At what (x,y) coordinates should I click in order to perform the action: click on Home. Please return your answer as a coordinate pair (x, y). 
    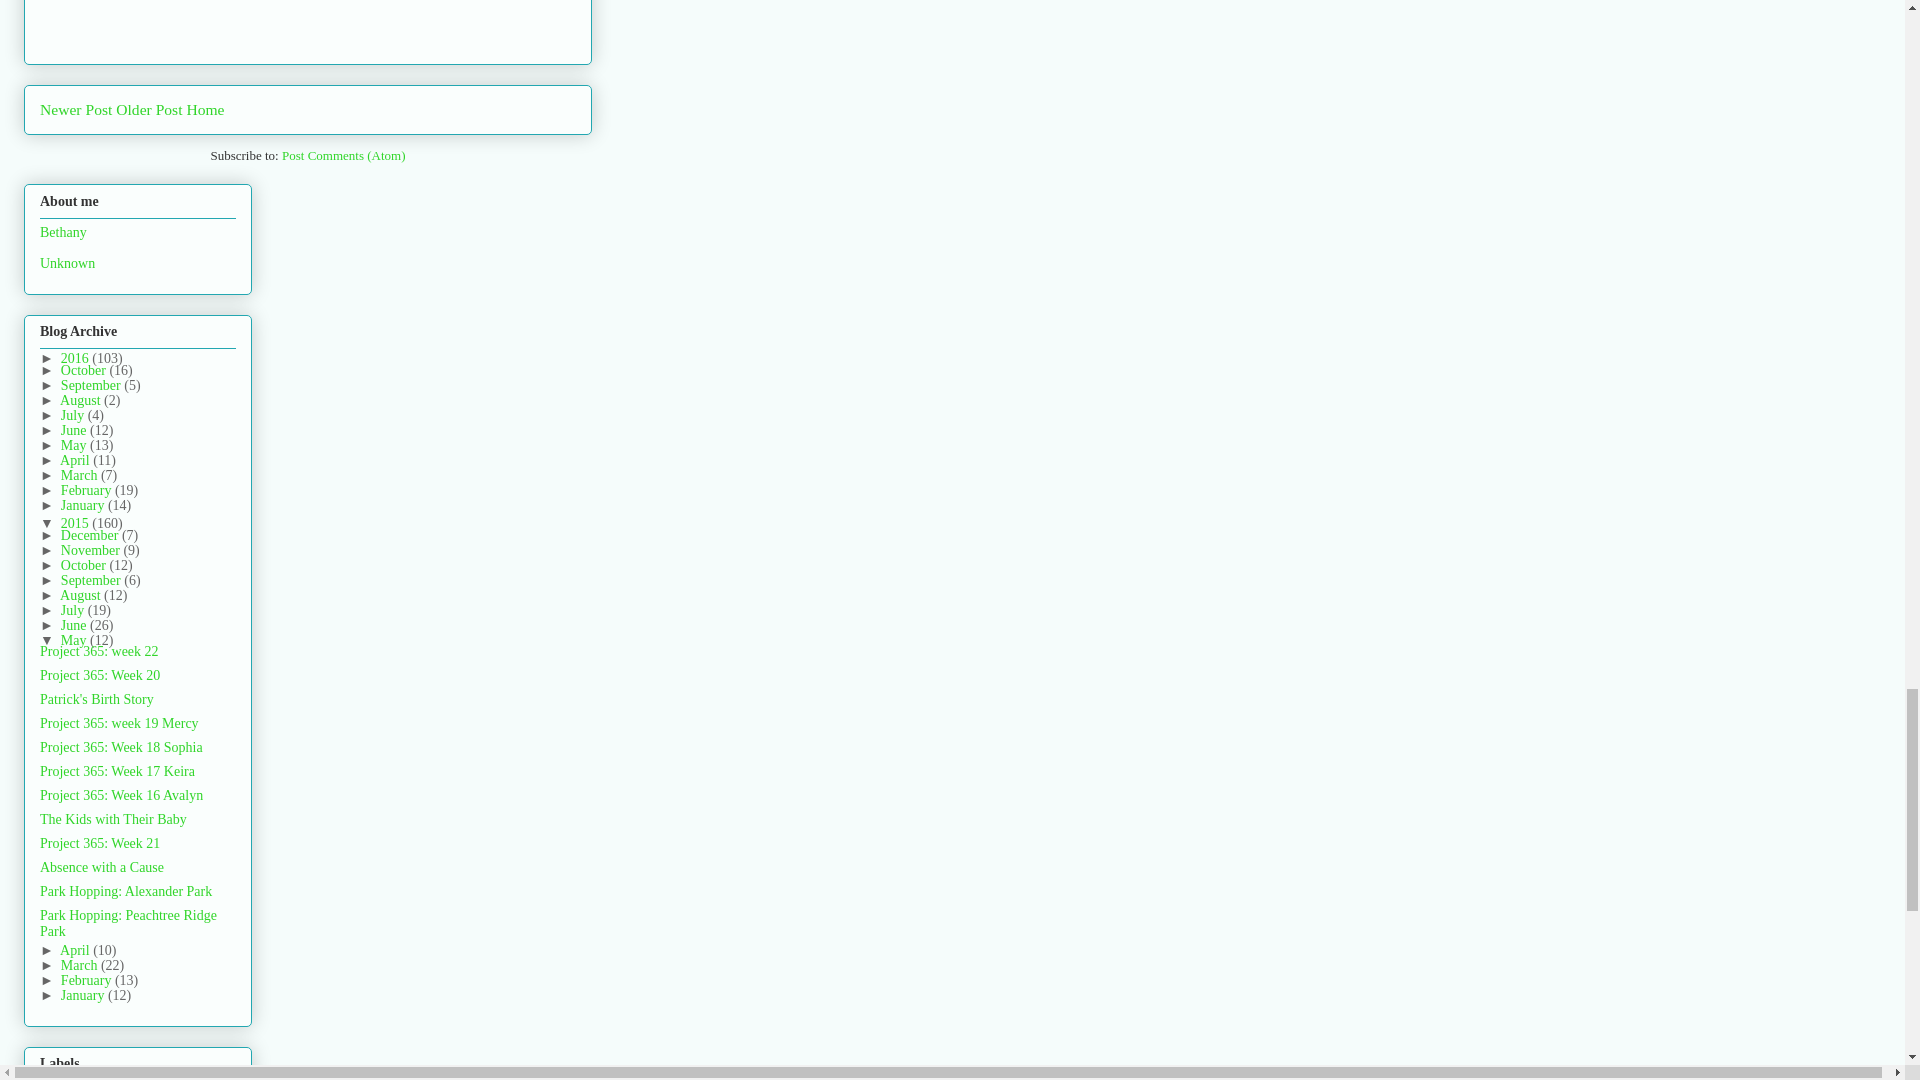
    Looking at the image, I should click on (205, 109).